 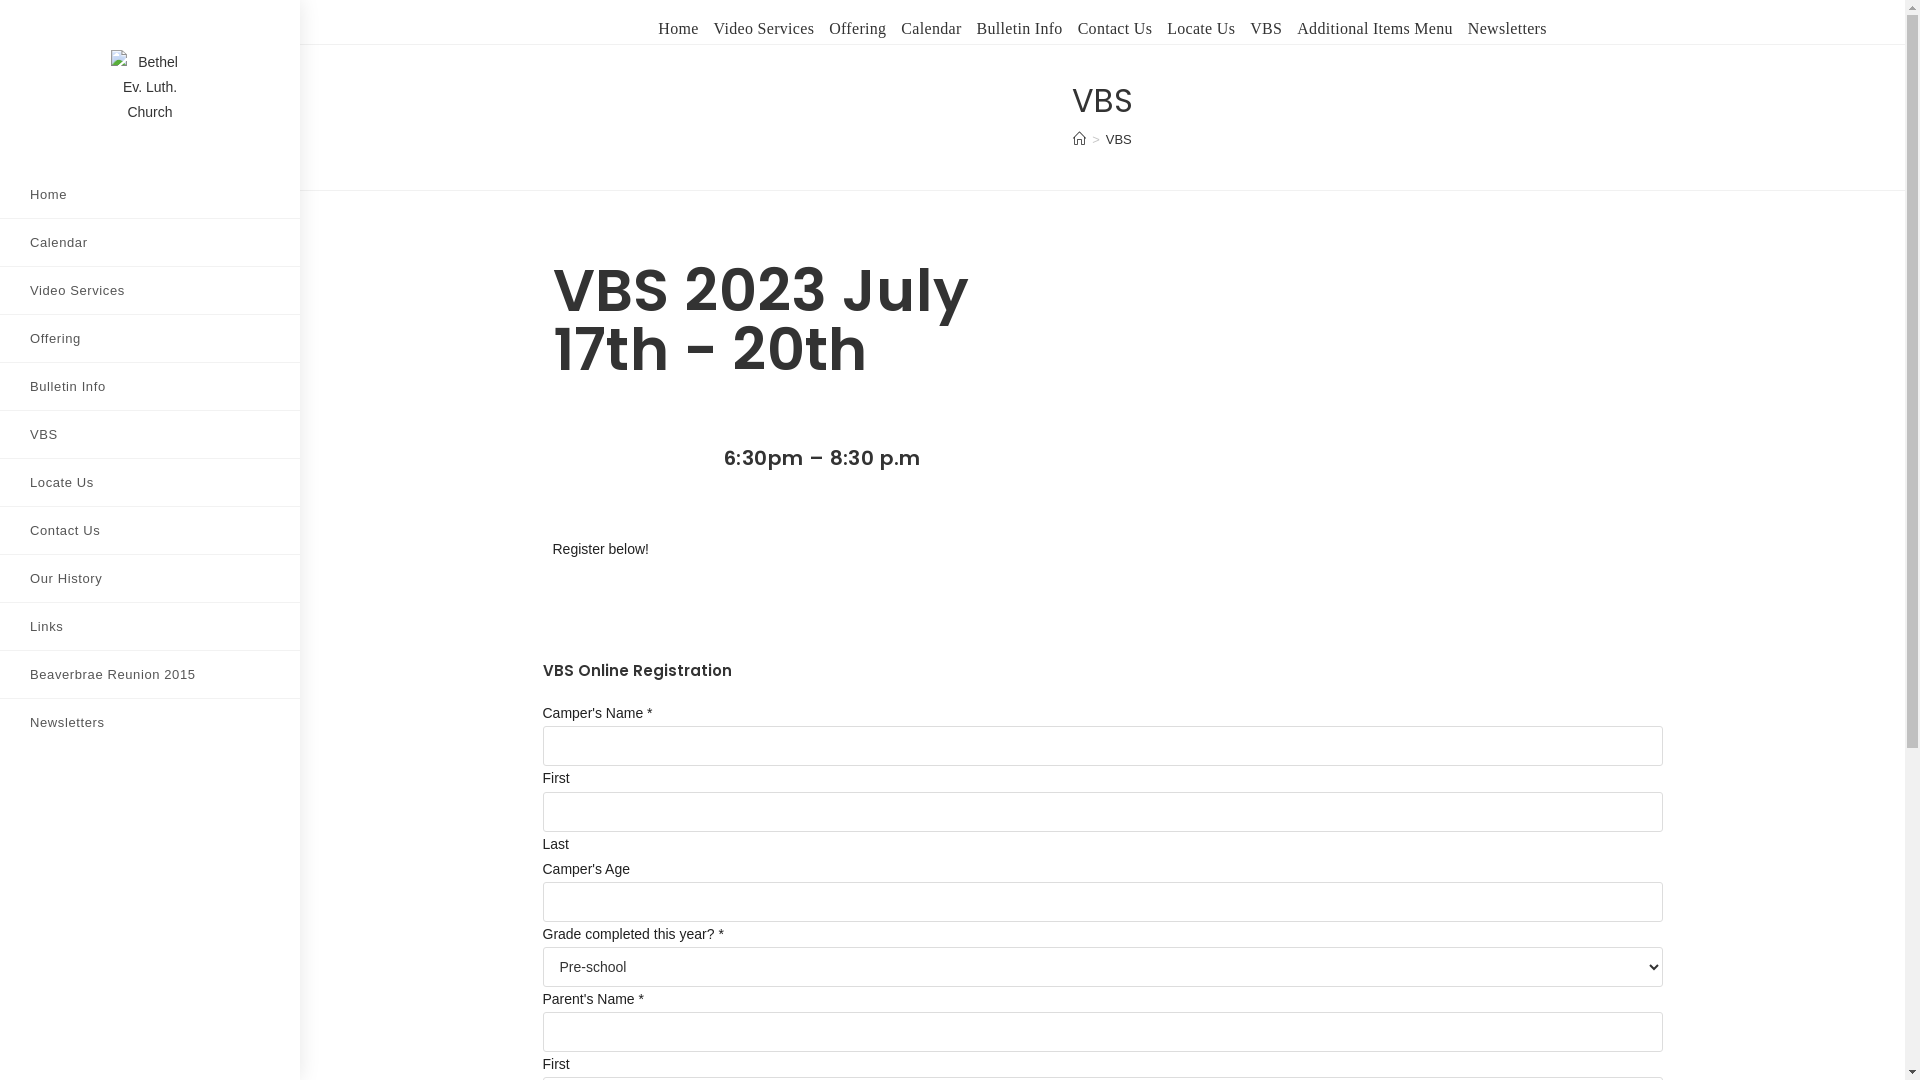 I want to click on Beaverbrae Reunion 2015, so click(x=150, y=674).